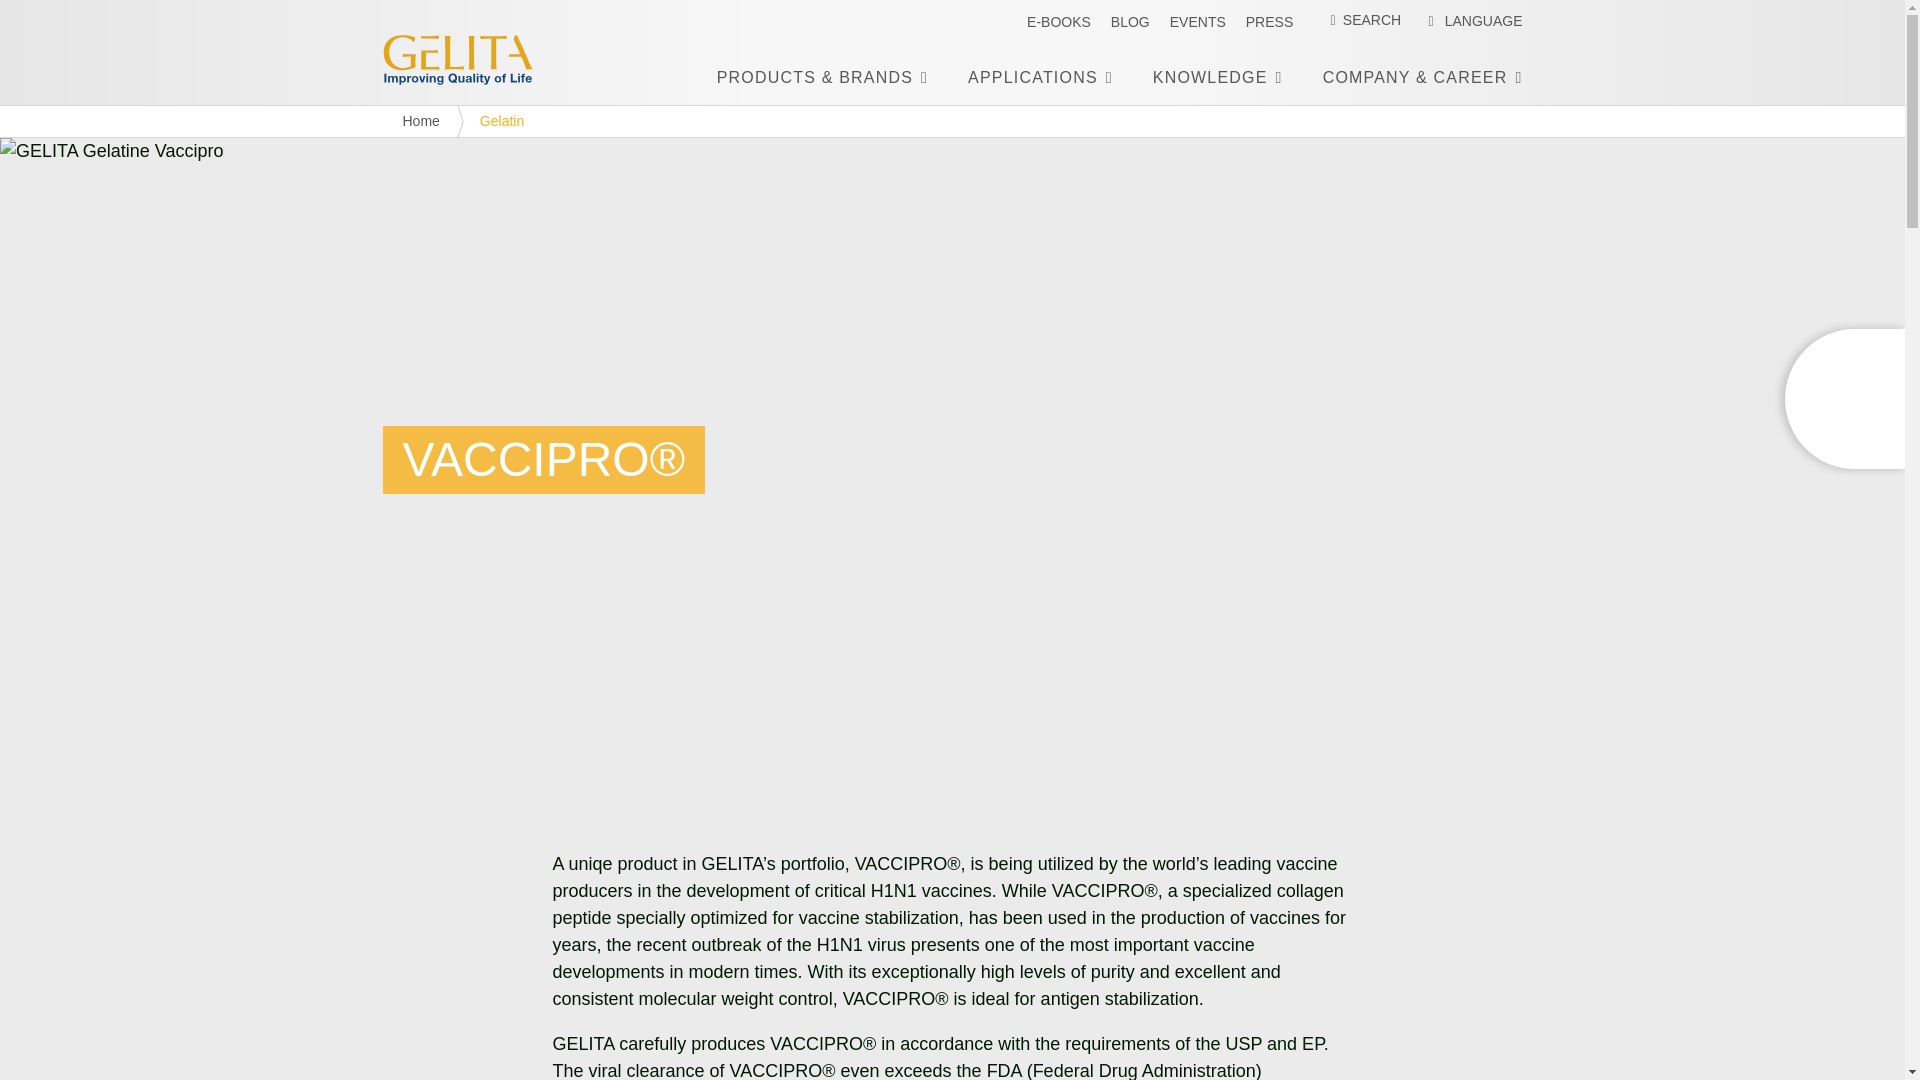 The width and height of the screenshot is (1920, 1080). Describe the element at coordinates (1471, 21) in the screenshot. I see `LANGUAGE` at that location.